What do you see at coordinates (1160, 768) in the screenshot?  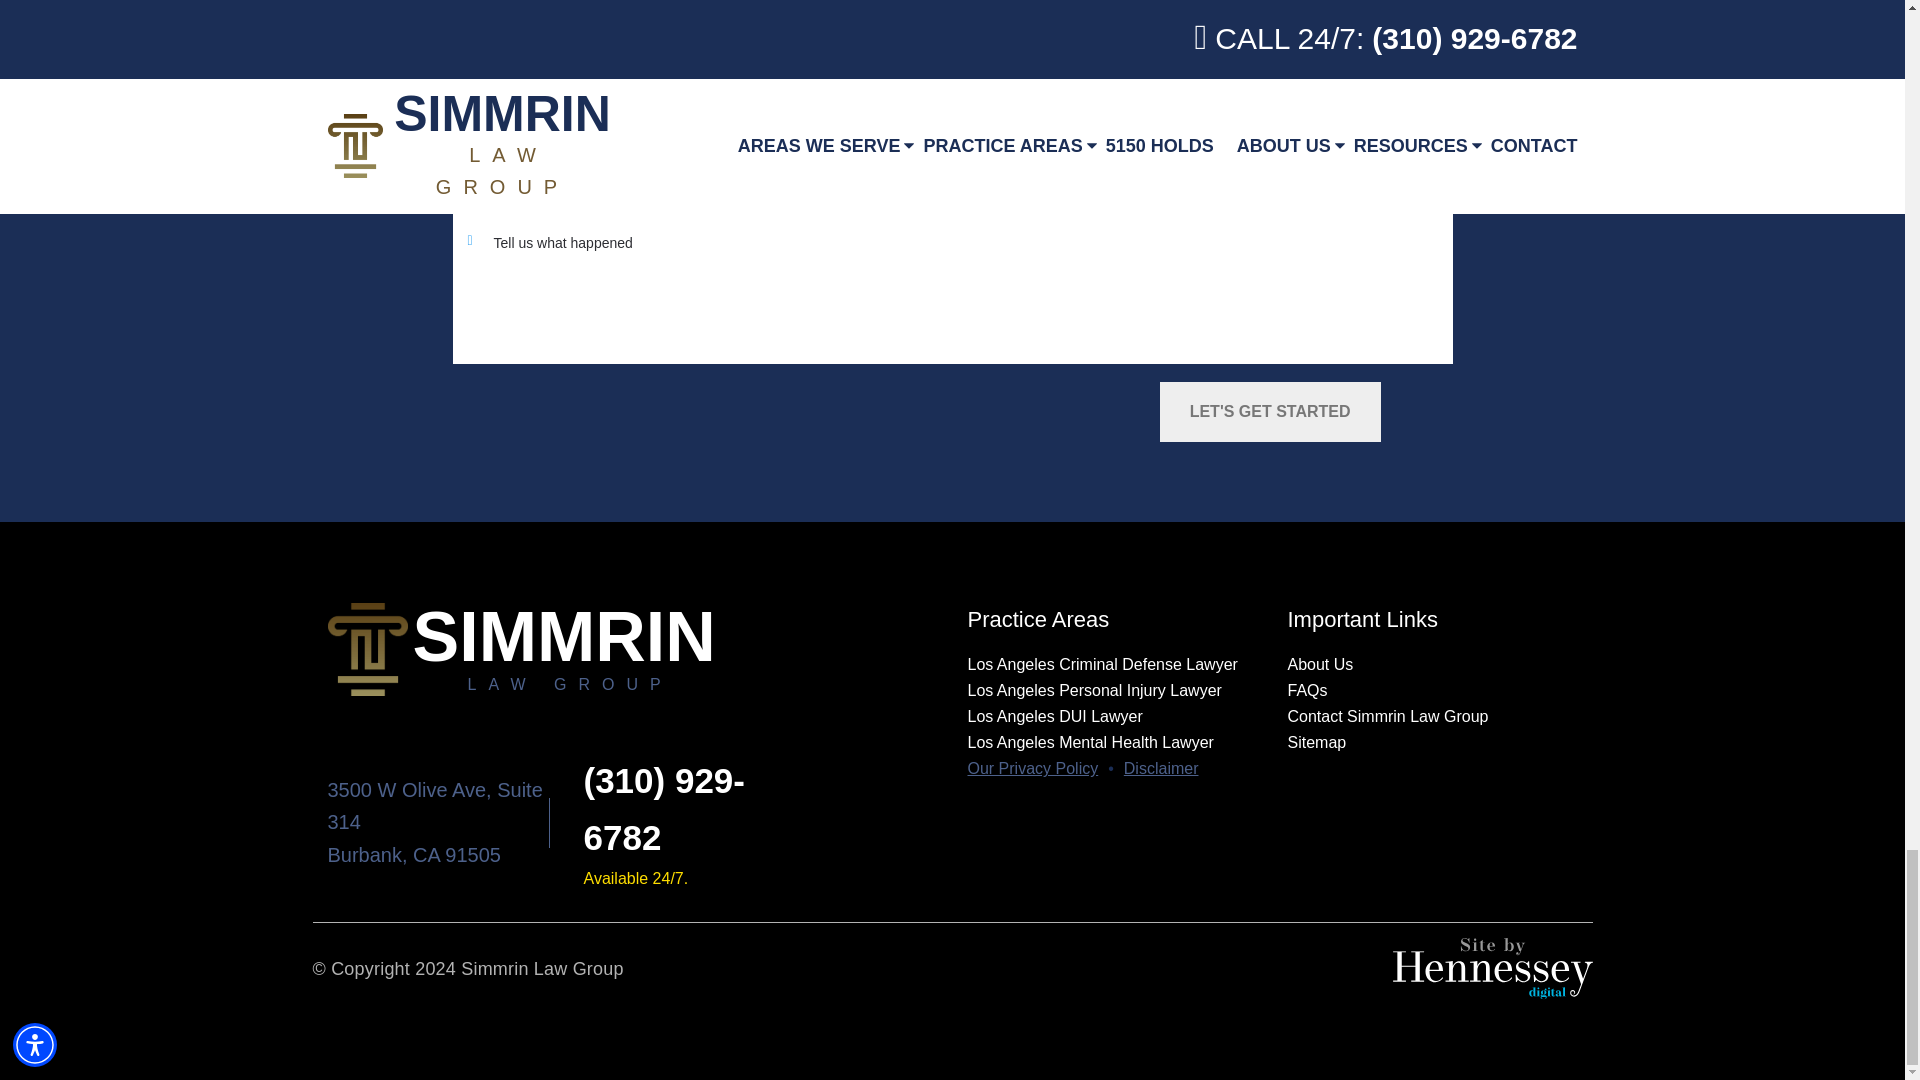 I see `disclaimer` at bounding box center [1160, 768].